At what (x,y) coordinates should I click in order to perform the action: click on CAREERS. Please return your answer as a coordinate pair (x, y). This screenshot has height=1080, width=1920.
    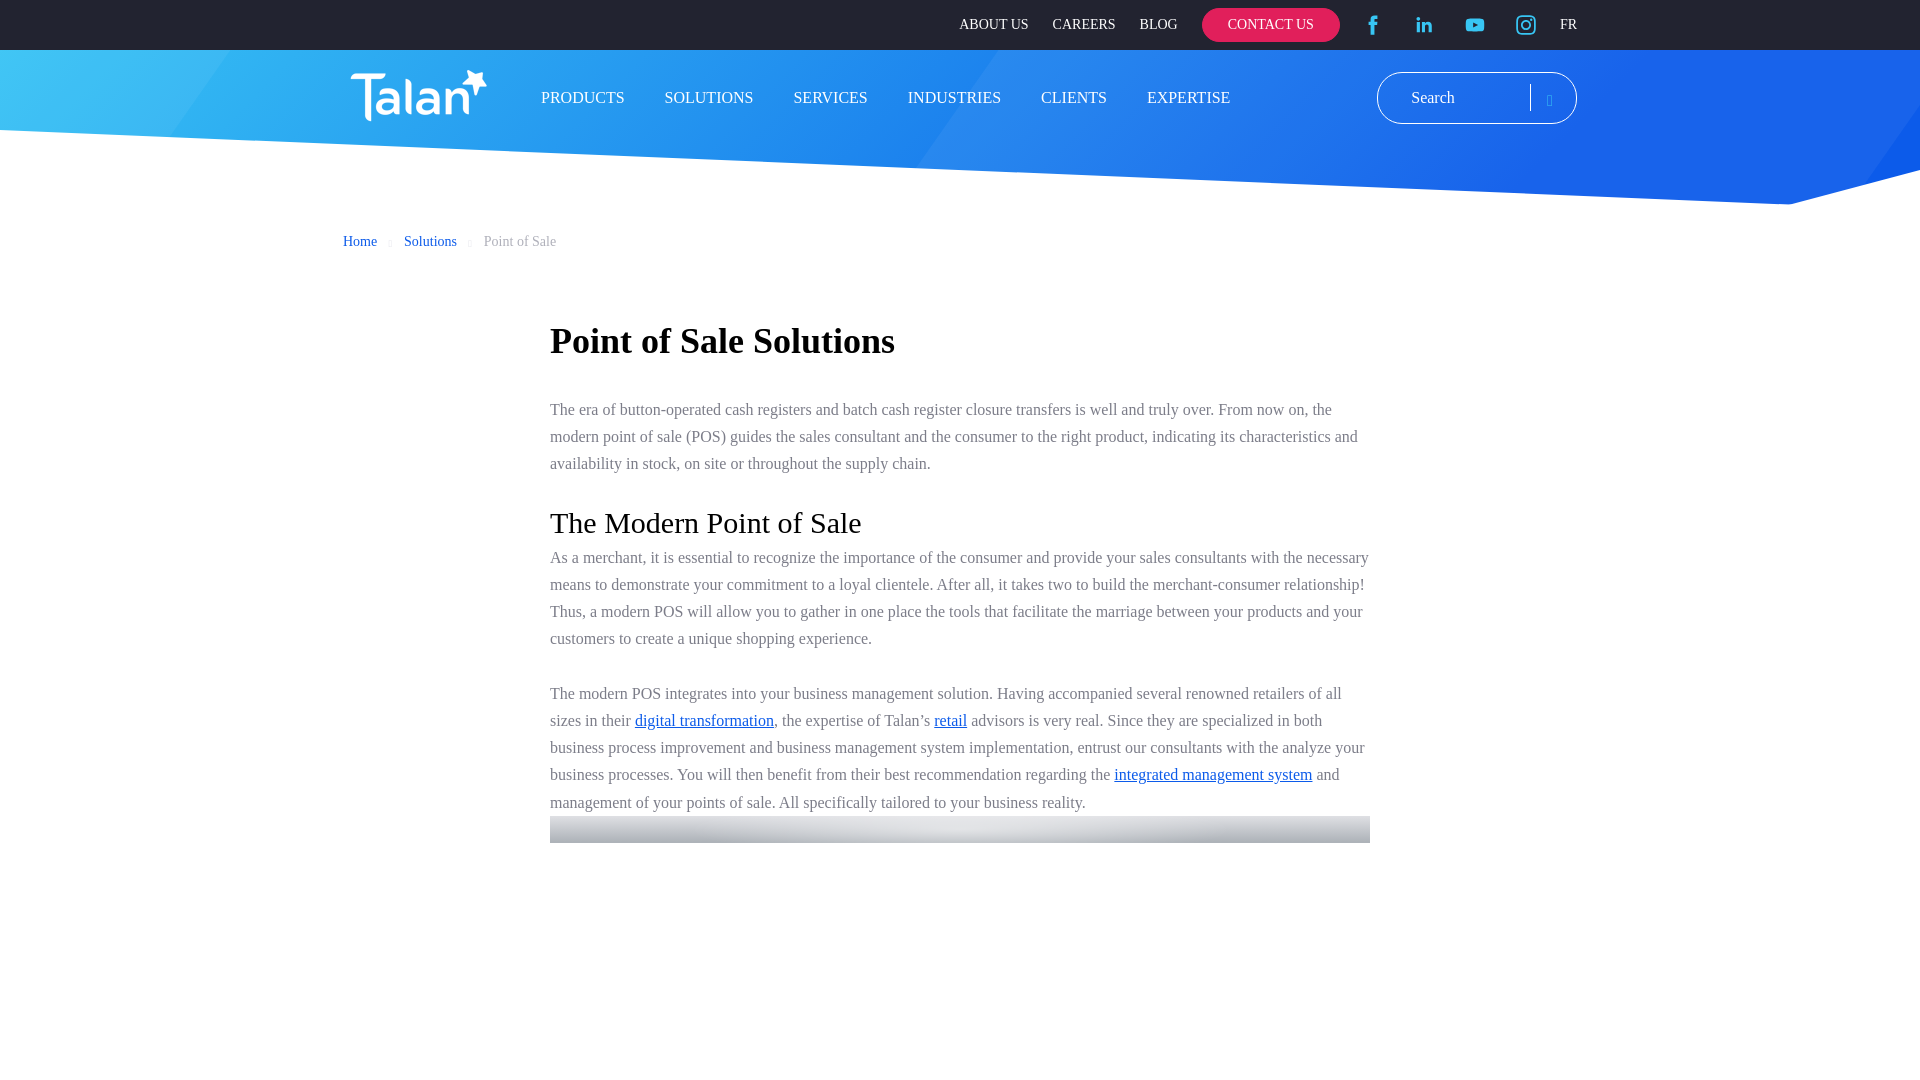
    Looking at the image, I should click on (1084, 24).